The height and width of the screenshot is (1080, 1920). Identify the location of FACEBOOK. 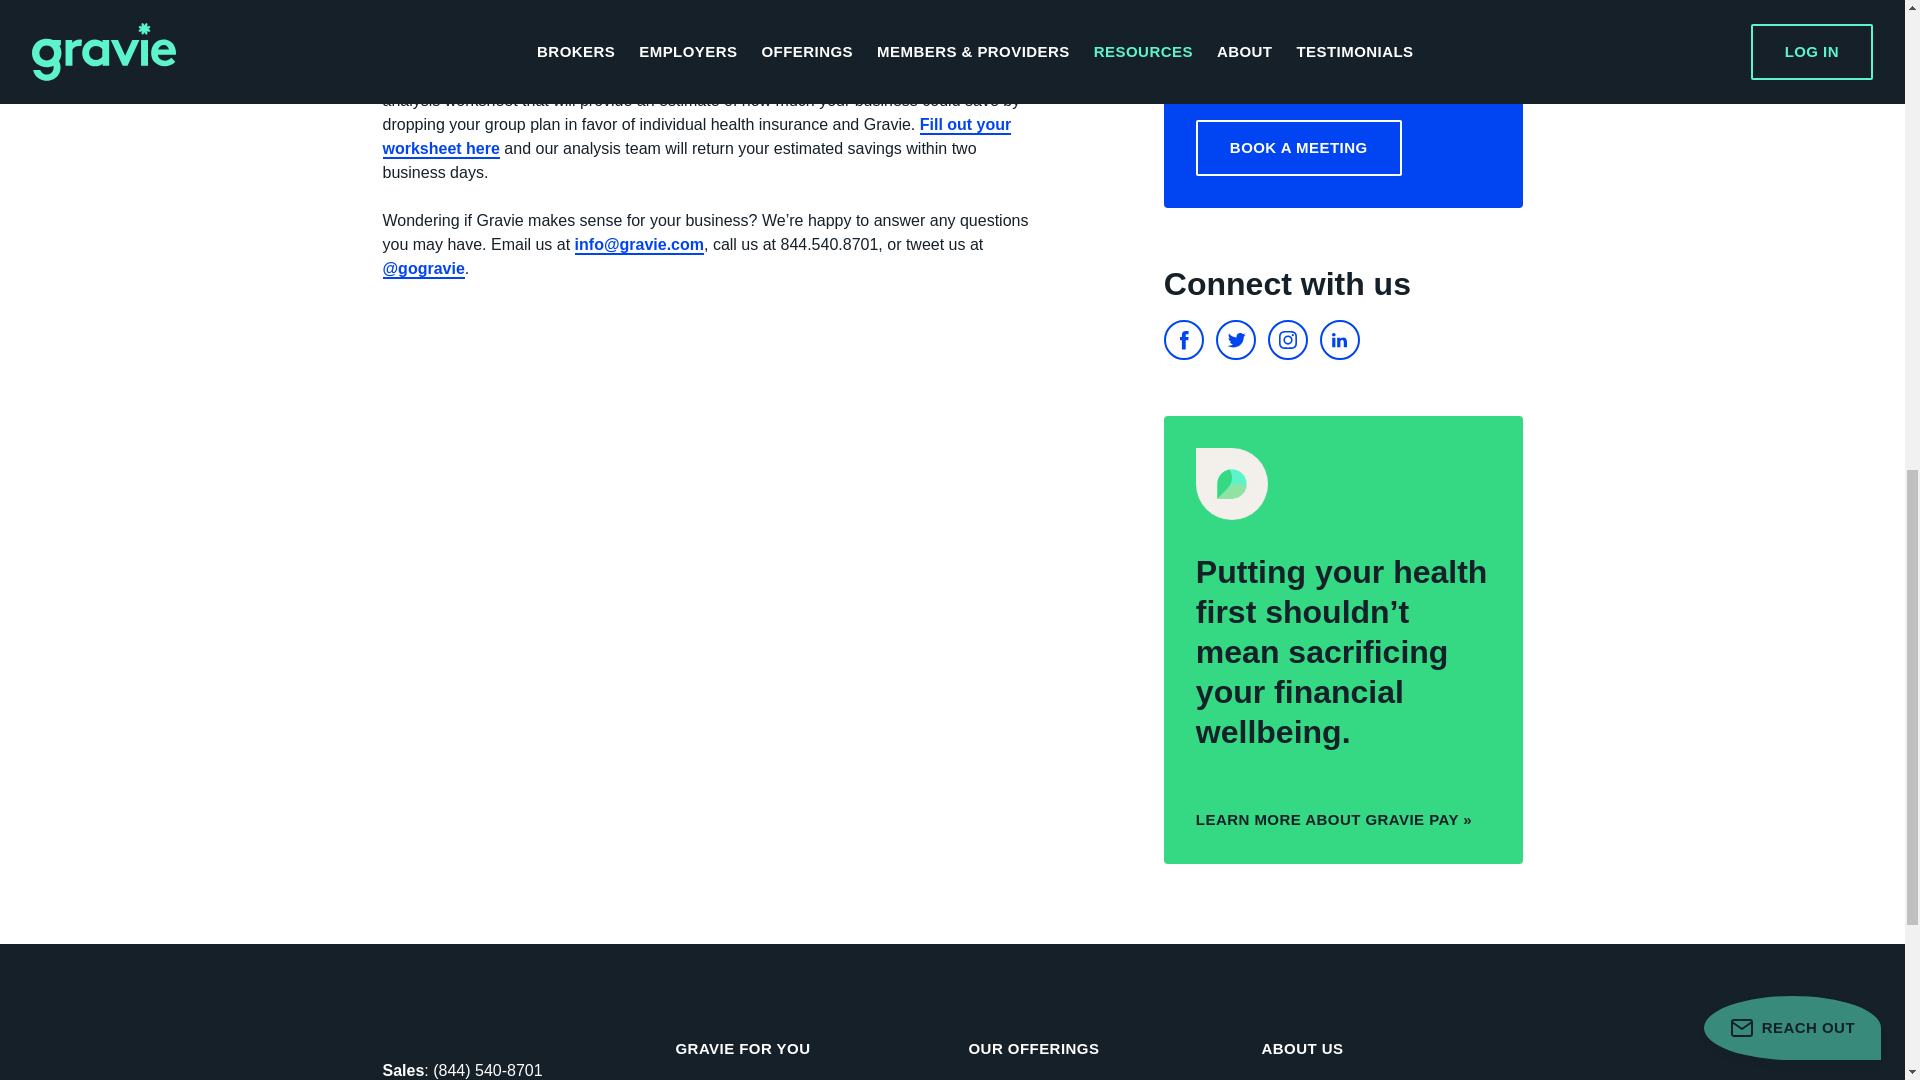
(1183, 339).